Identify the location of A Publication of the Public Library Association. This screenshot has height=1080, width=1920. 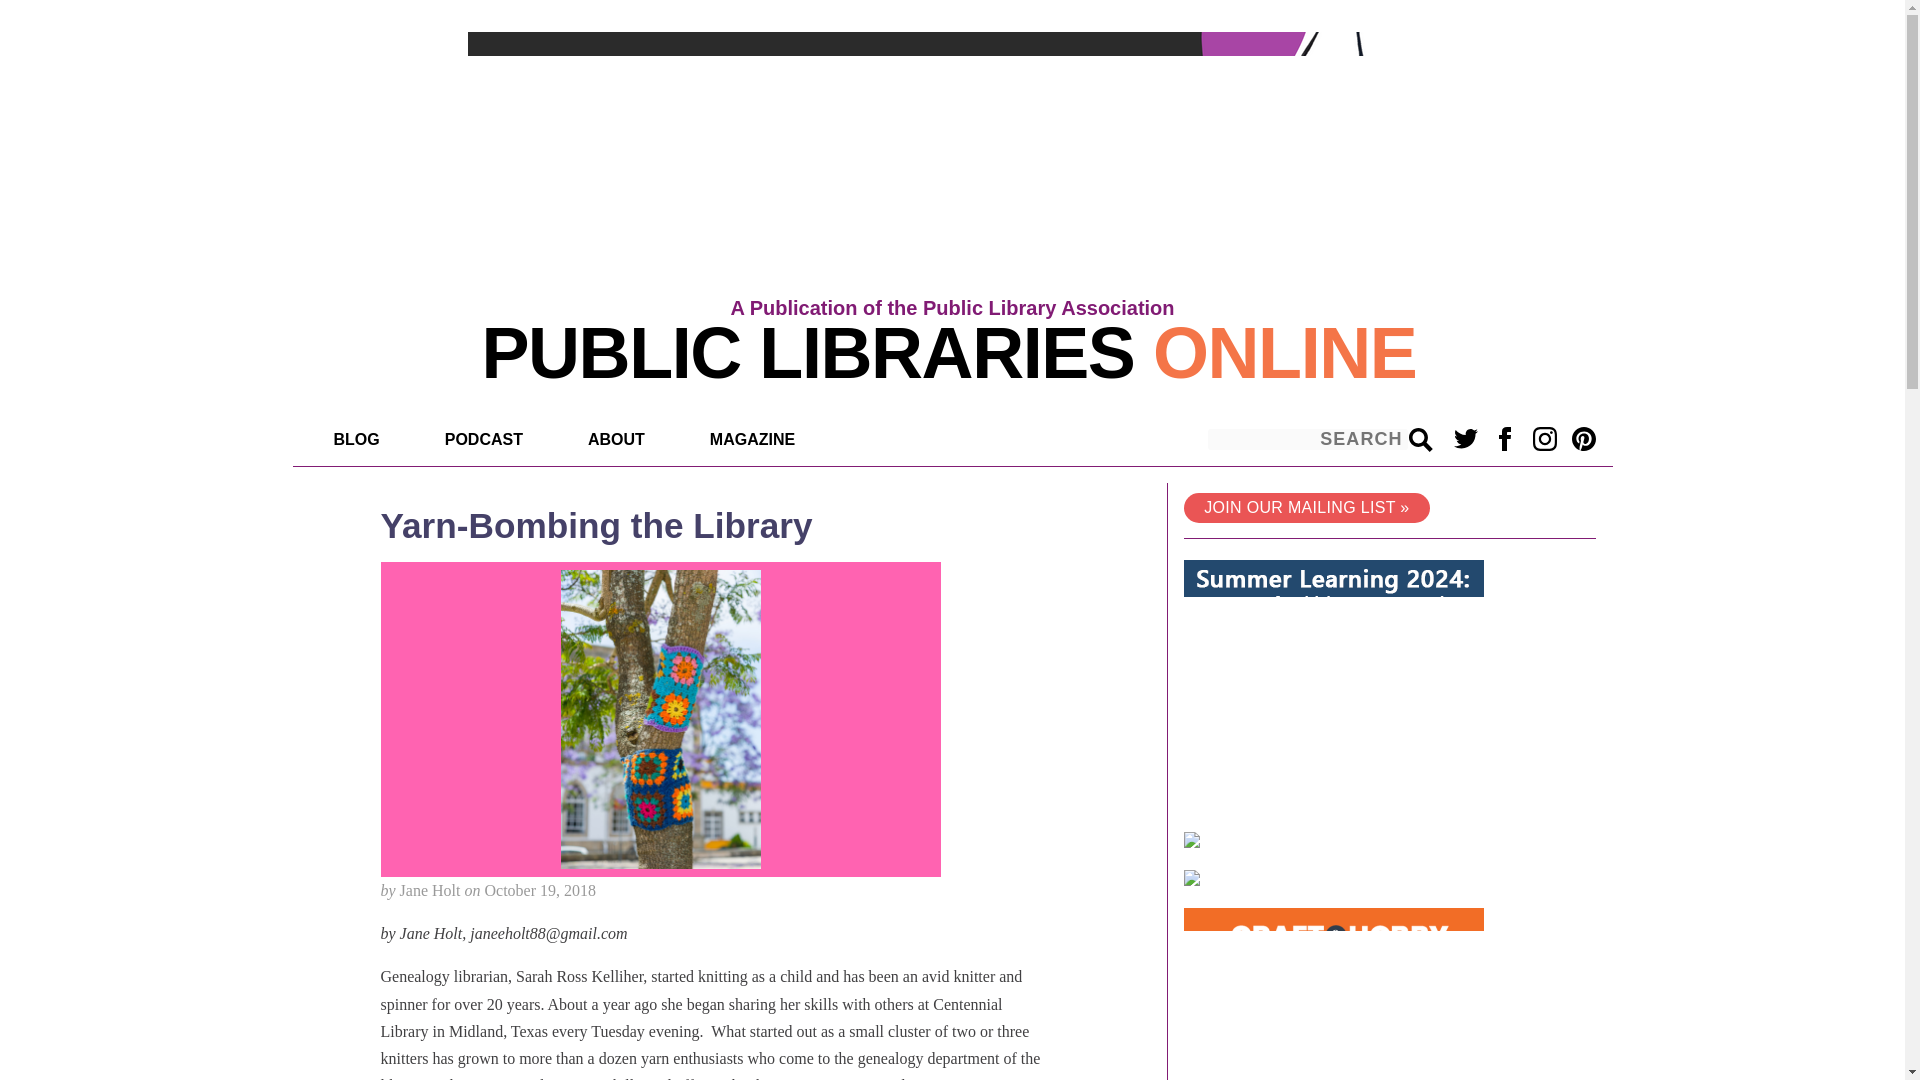
(951, 308).